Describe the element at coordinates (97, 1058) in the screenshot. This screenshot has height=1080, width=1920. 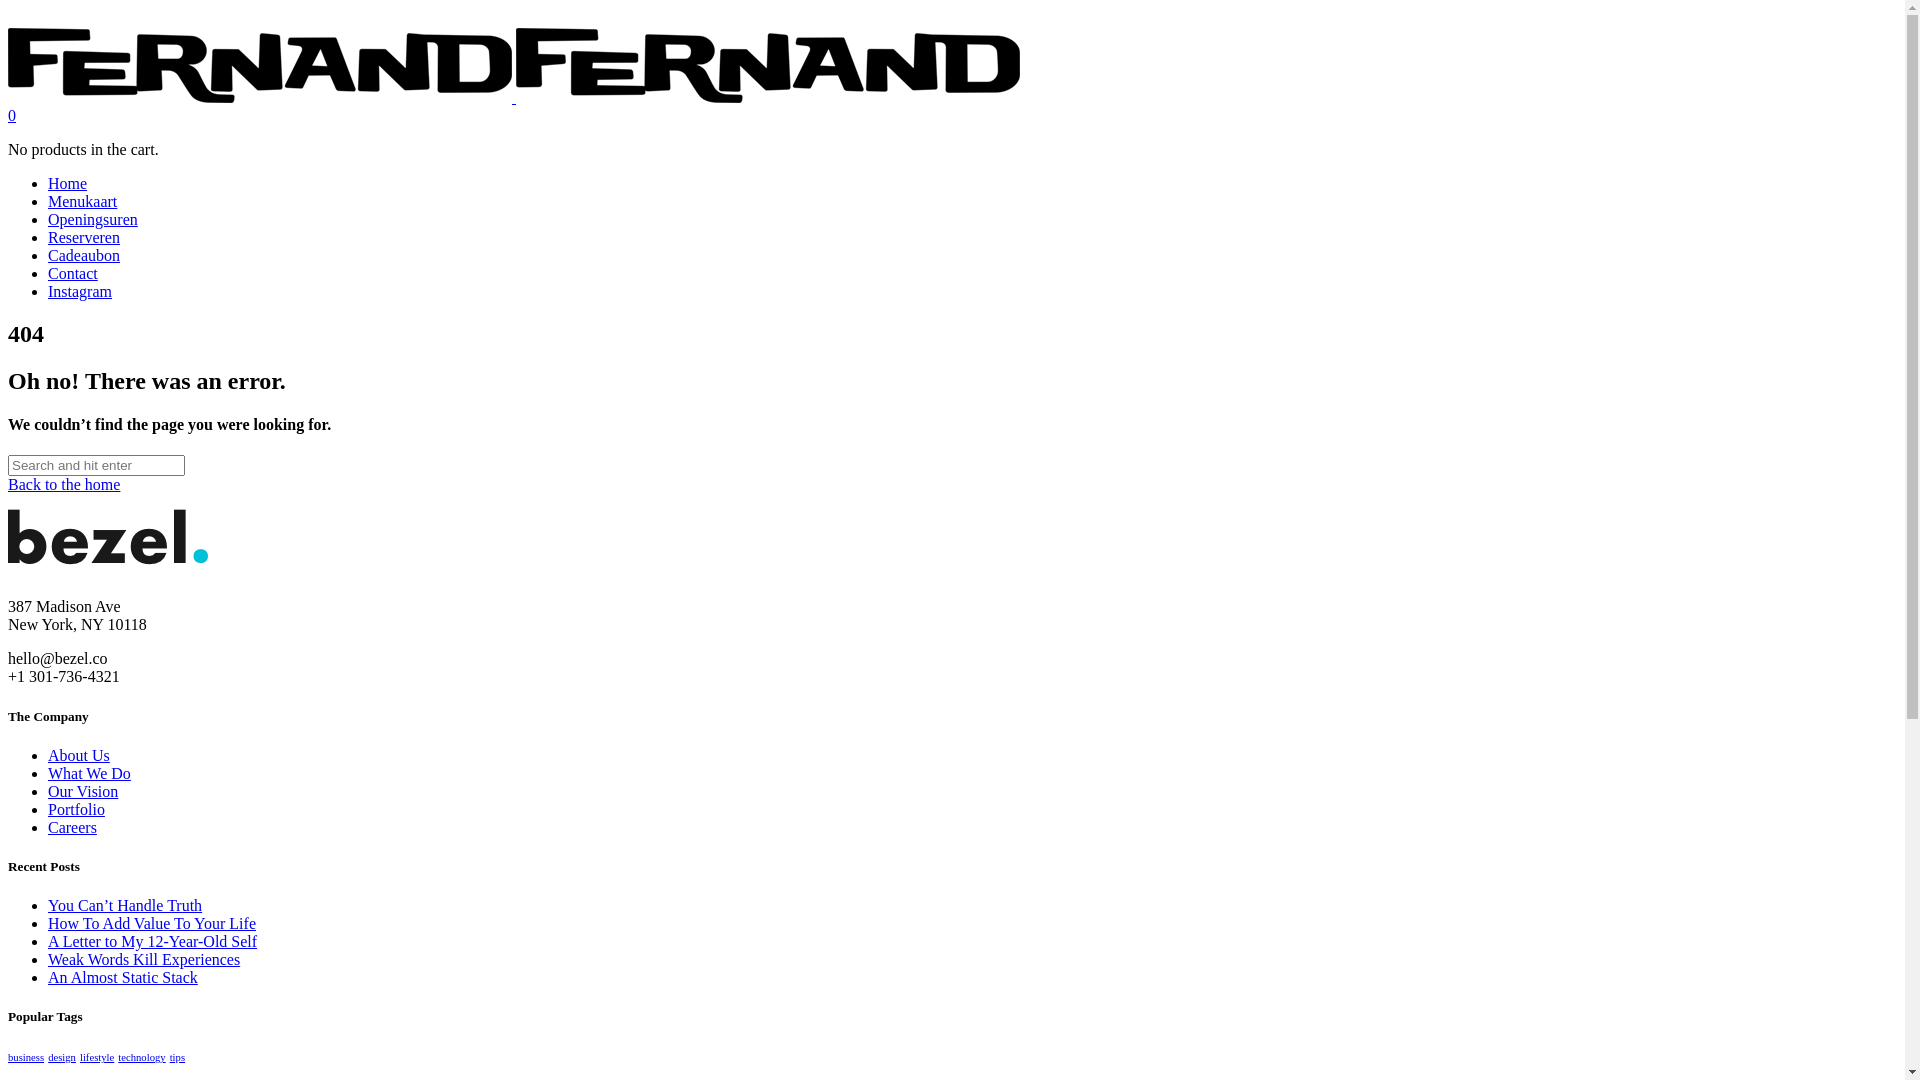
I see `lifestyle` at that location.